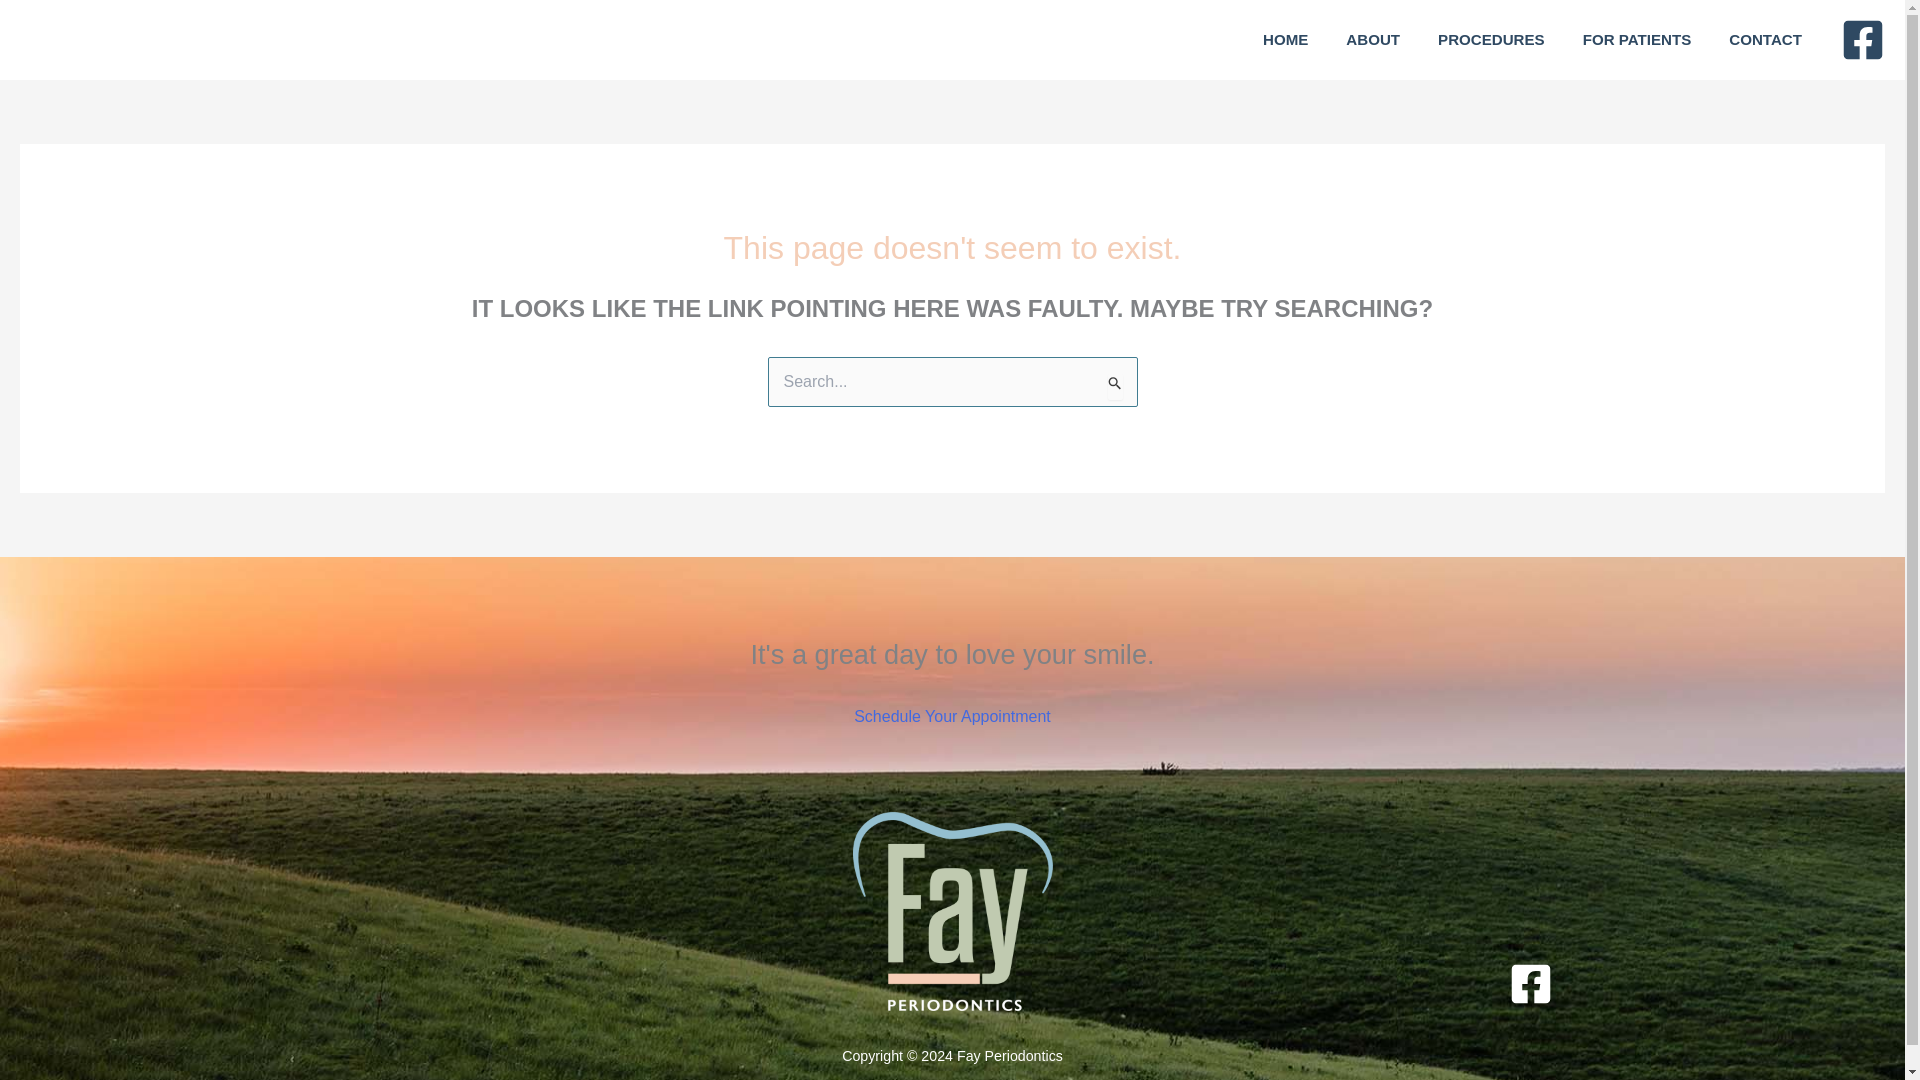  I want to click on HOME, so click(1286, 39).